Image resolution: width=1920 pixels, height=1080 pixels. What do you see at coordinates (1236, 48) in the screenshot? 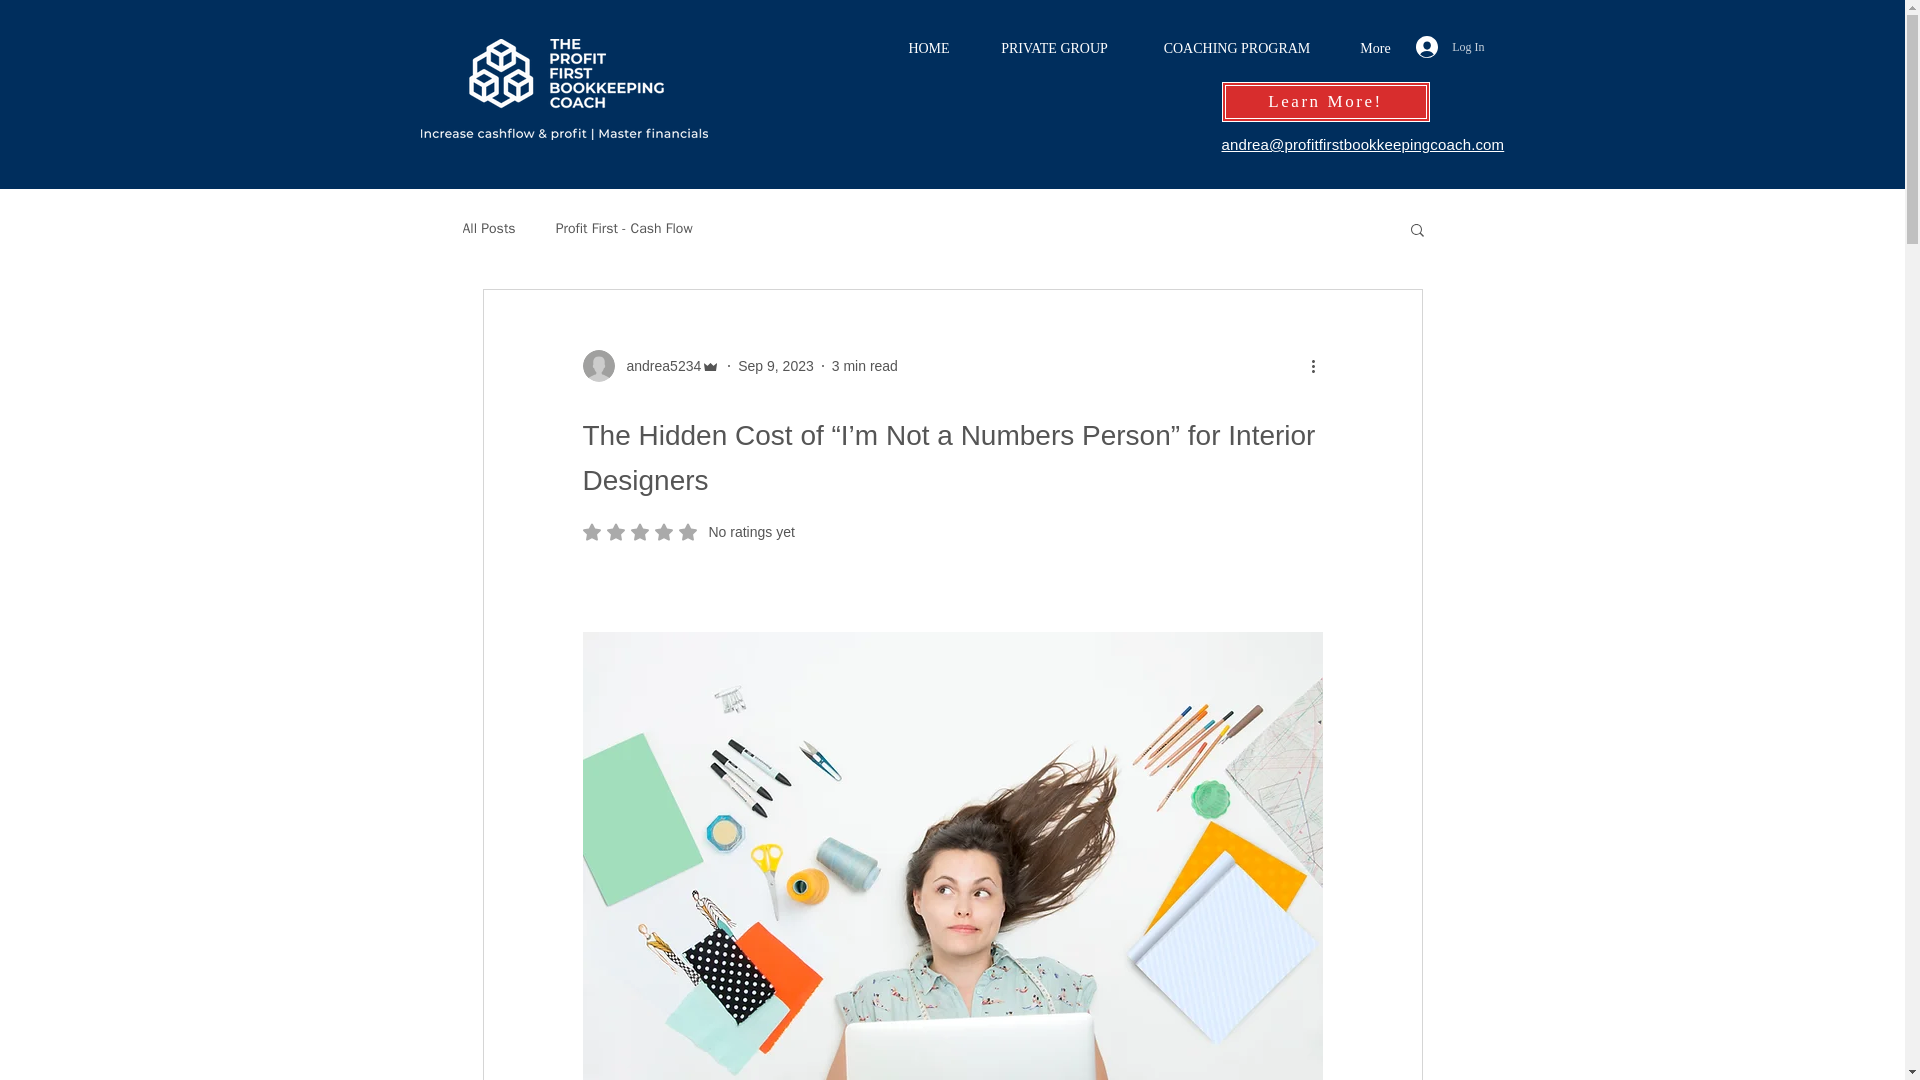
I see `Learn More!` at bounding box center [1236, 48].